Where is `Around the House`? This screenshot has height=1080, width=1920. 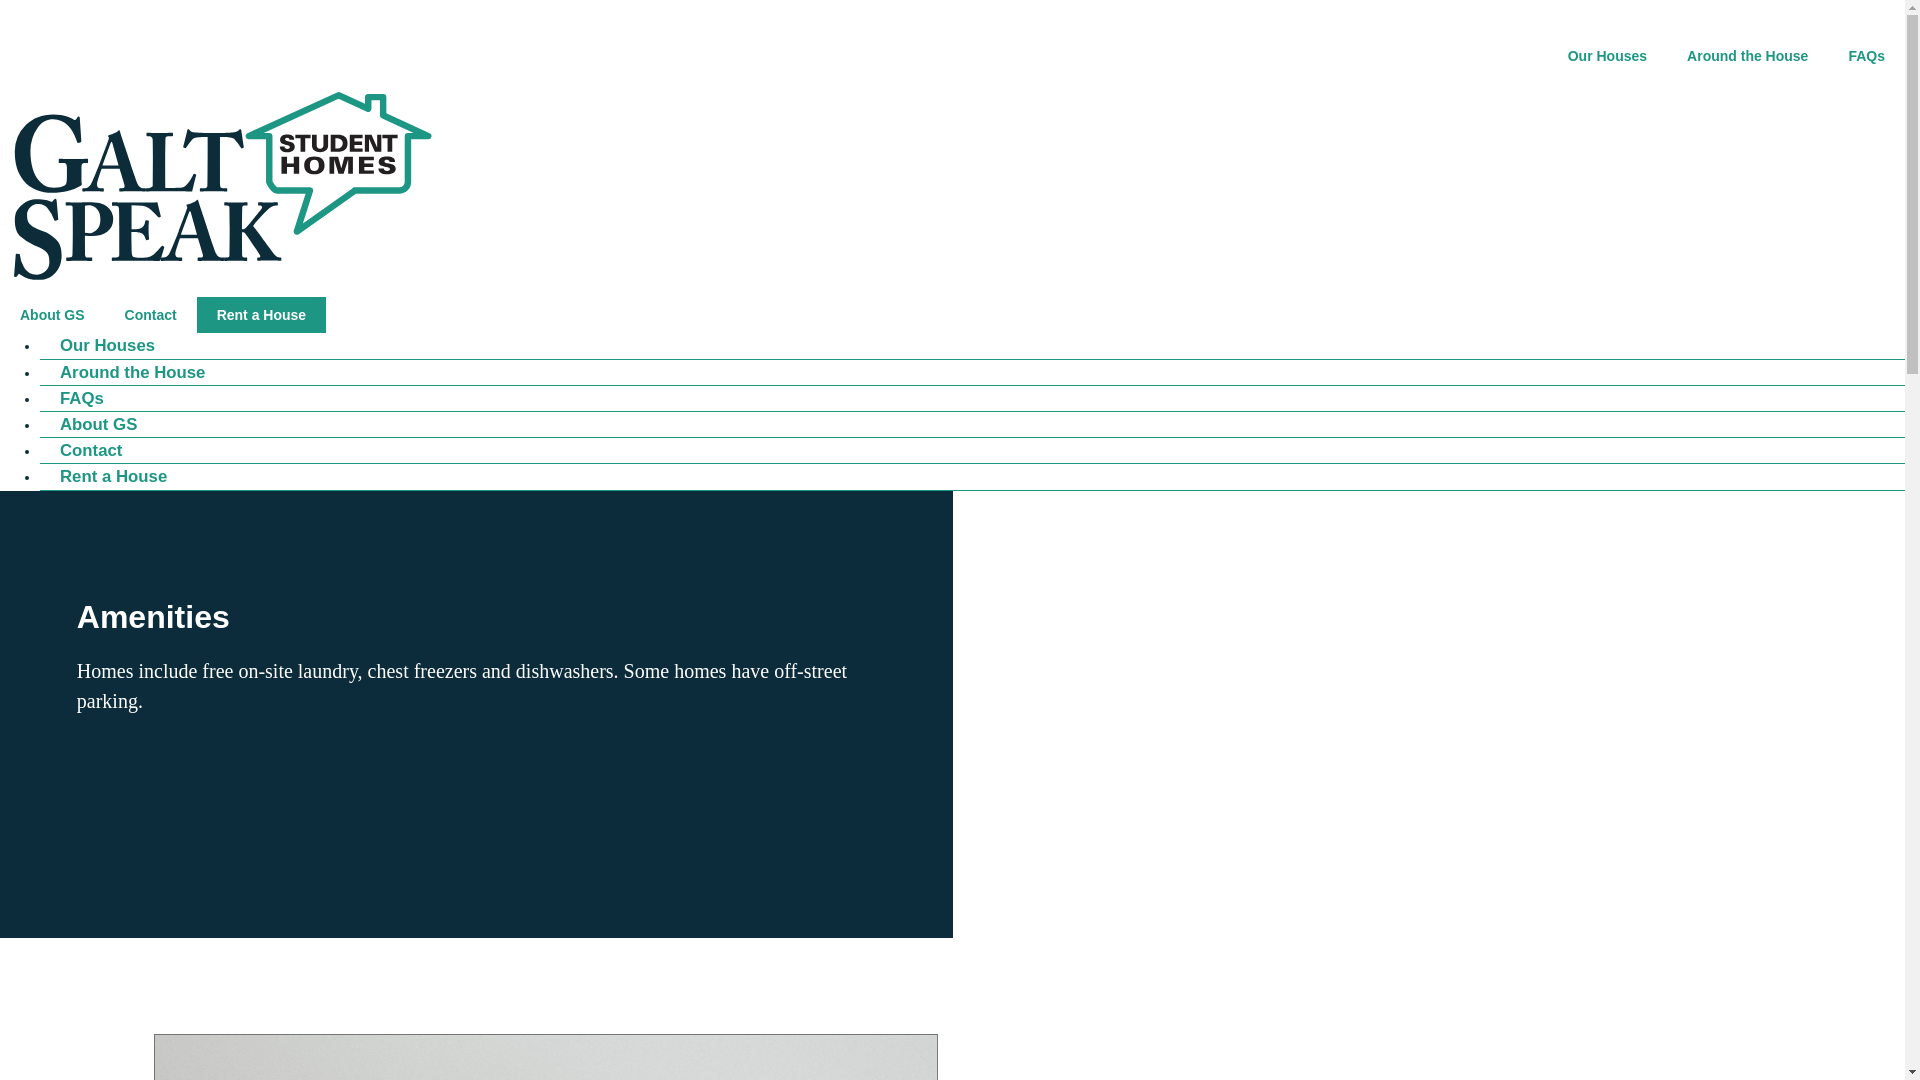 Around the House is located at coordinates (122, 372).